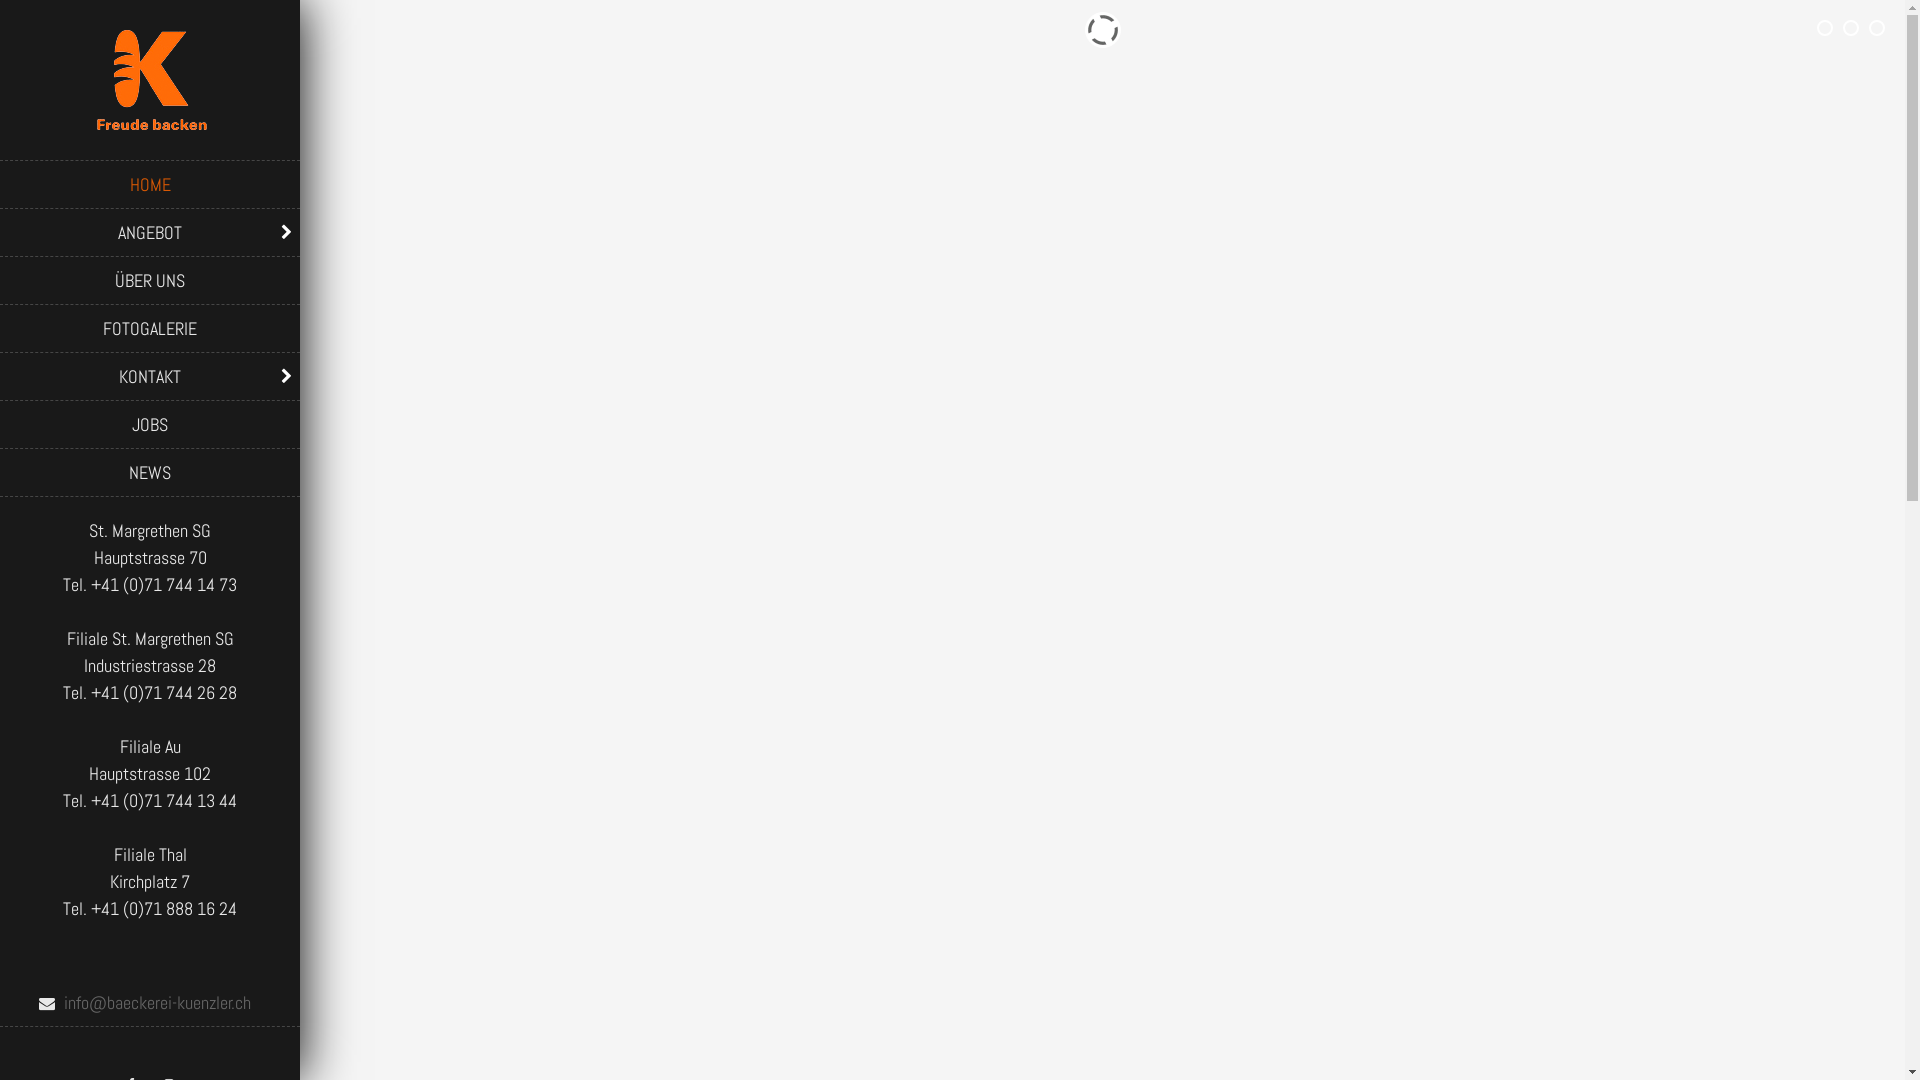  What do you see at coordinates (150, 328) in the screenshot?
I see `FOTOGALERIE` at bounding box center [150, 328].